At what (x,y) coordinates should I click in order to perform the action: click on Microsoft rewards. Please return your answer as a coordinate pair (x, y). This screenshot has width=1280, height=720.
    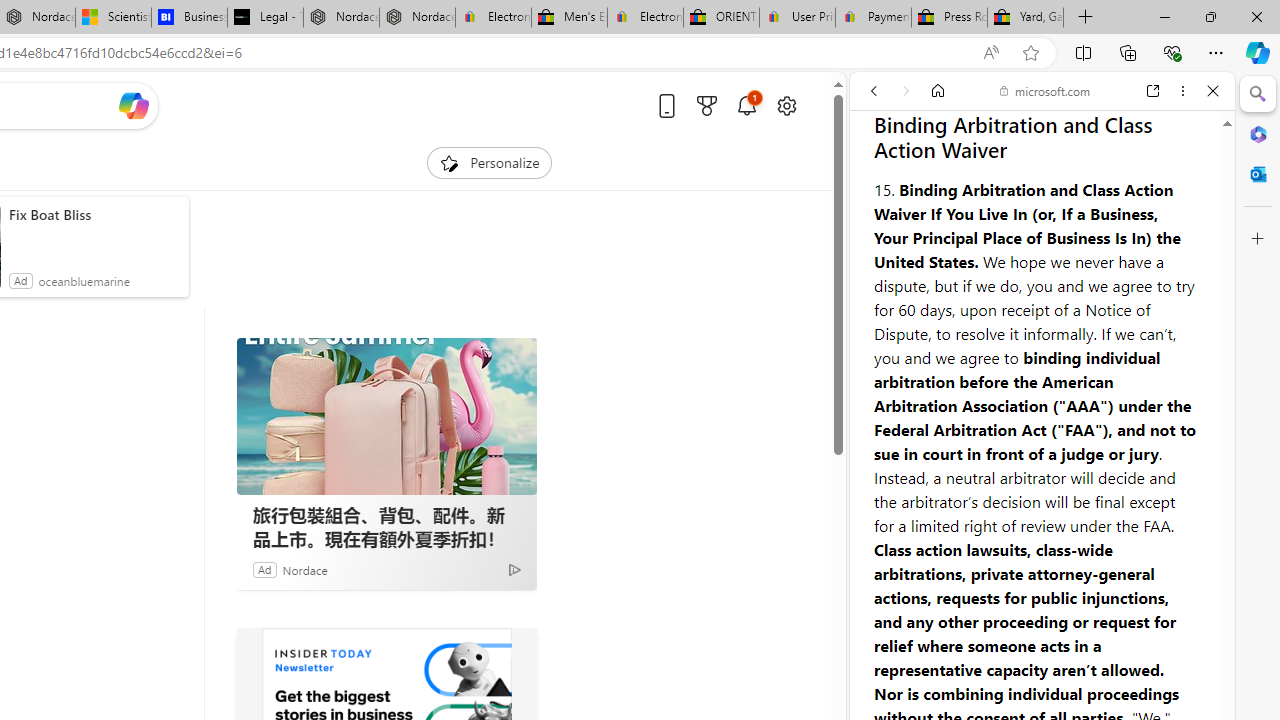
    Looking at the image, I should click on (707, 105).